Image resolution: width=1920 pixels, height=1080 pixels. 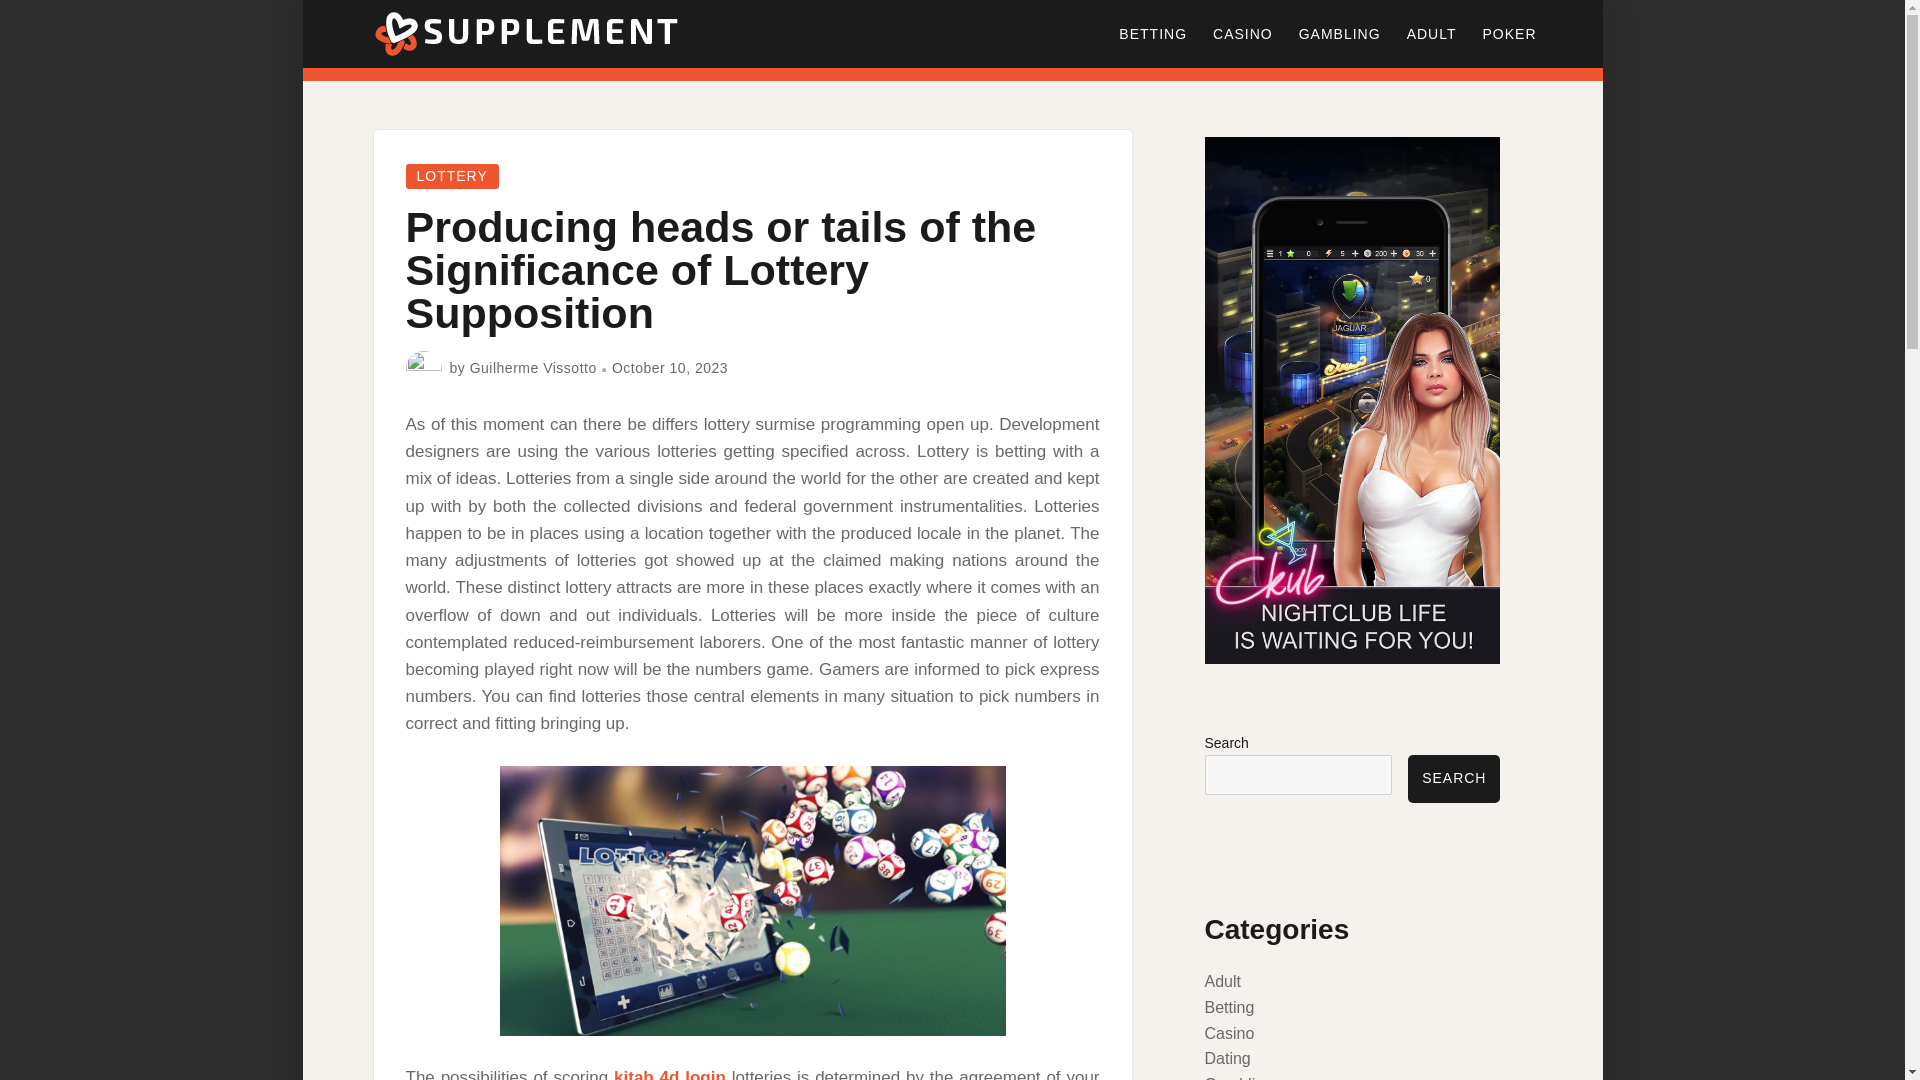 I want to click on ADULT, so click(x=1432, y=34).